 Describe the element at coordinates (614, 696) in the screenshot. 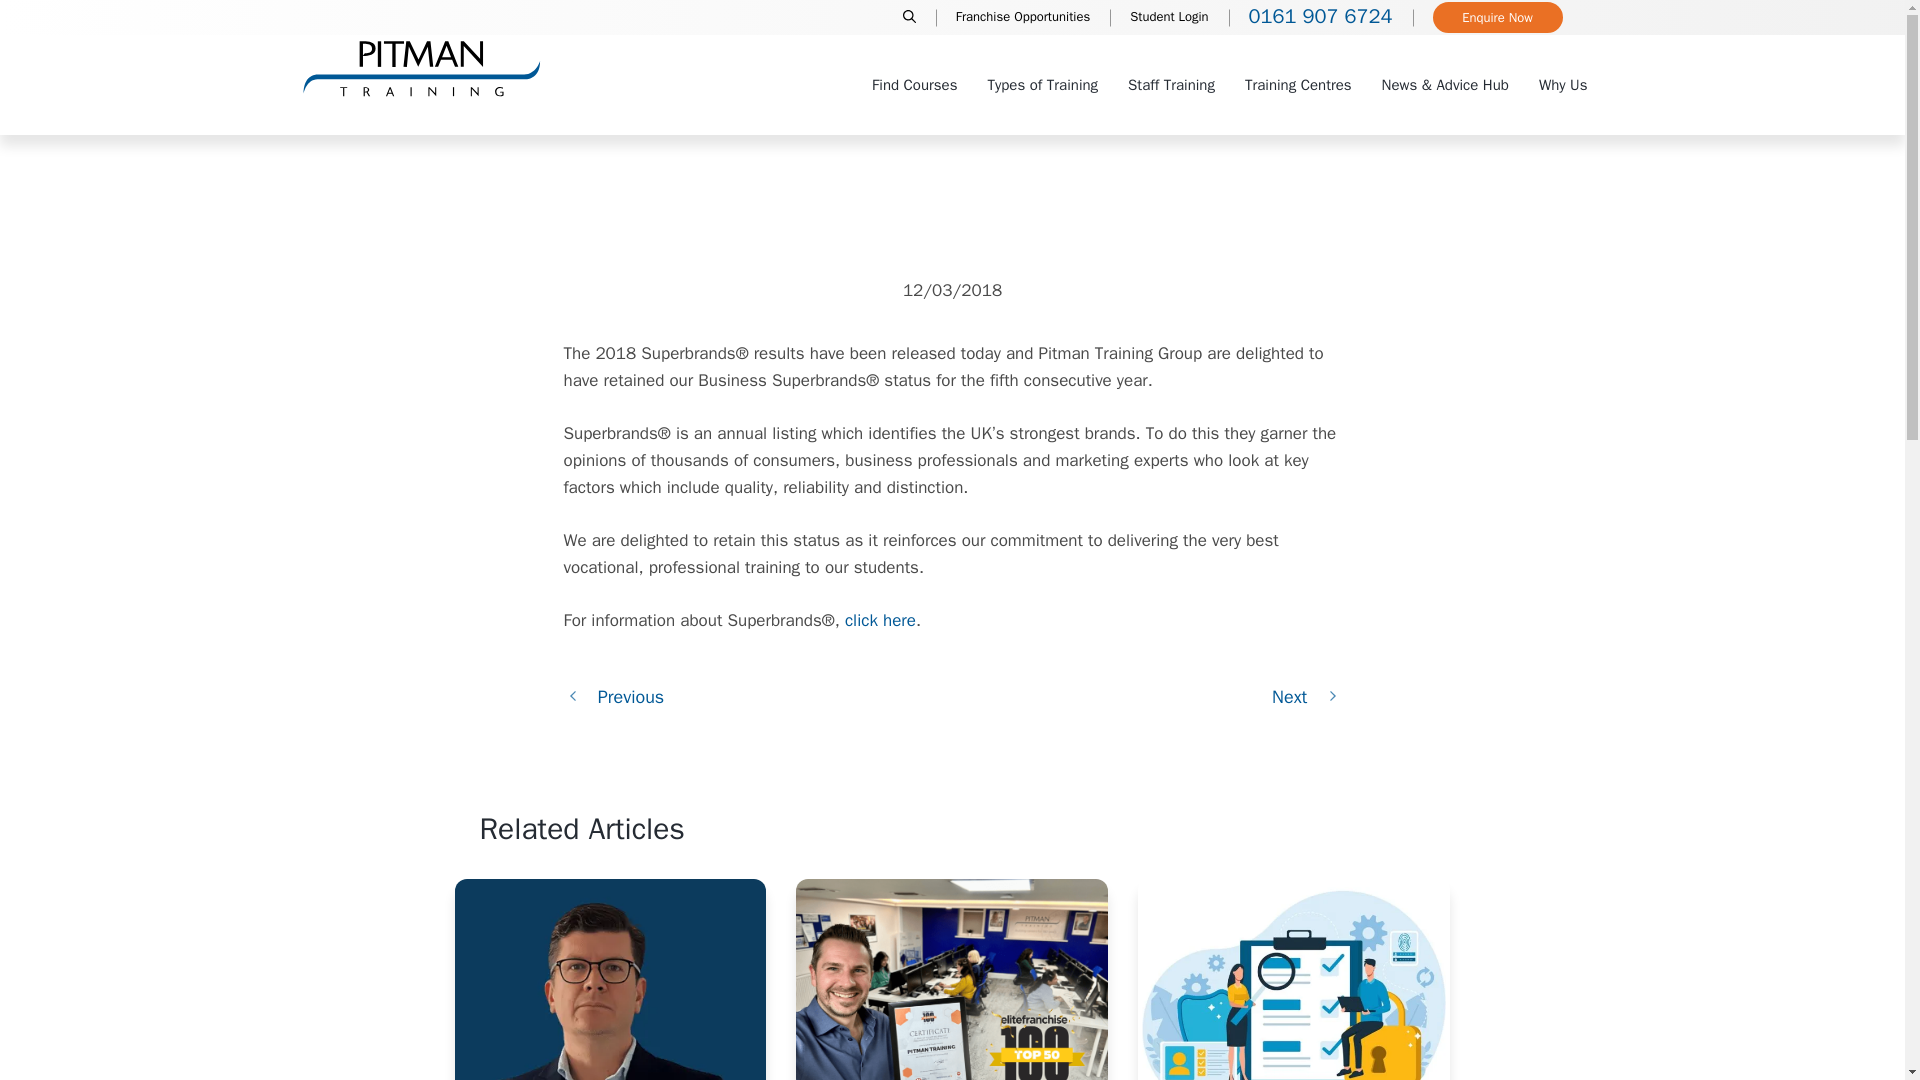

I see `Press For Progress - FREE Career Coaching` at that location.